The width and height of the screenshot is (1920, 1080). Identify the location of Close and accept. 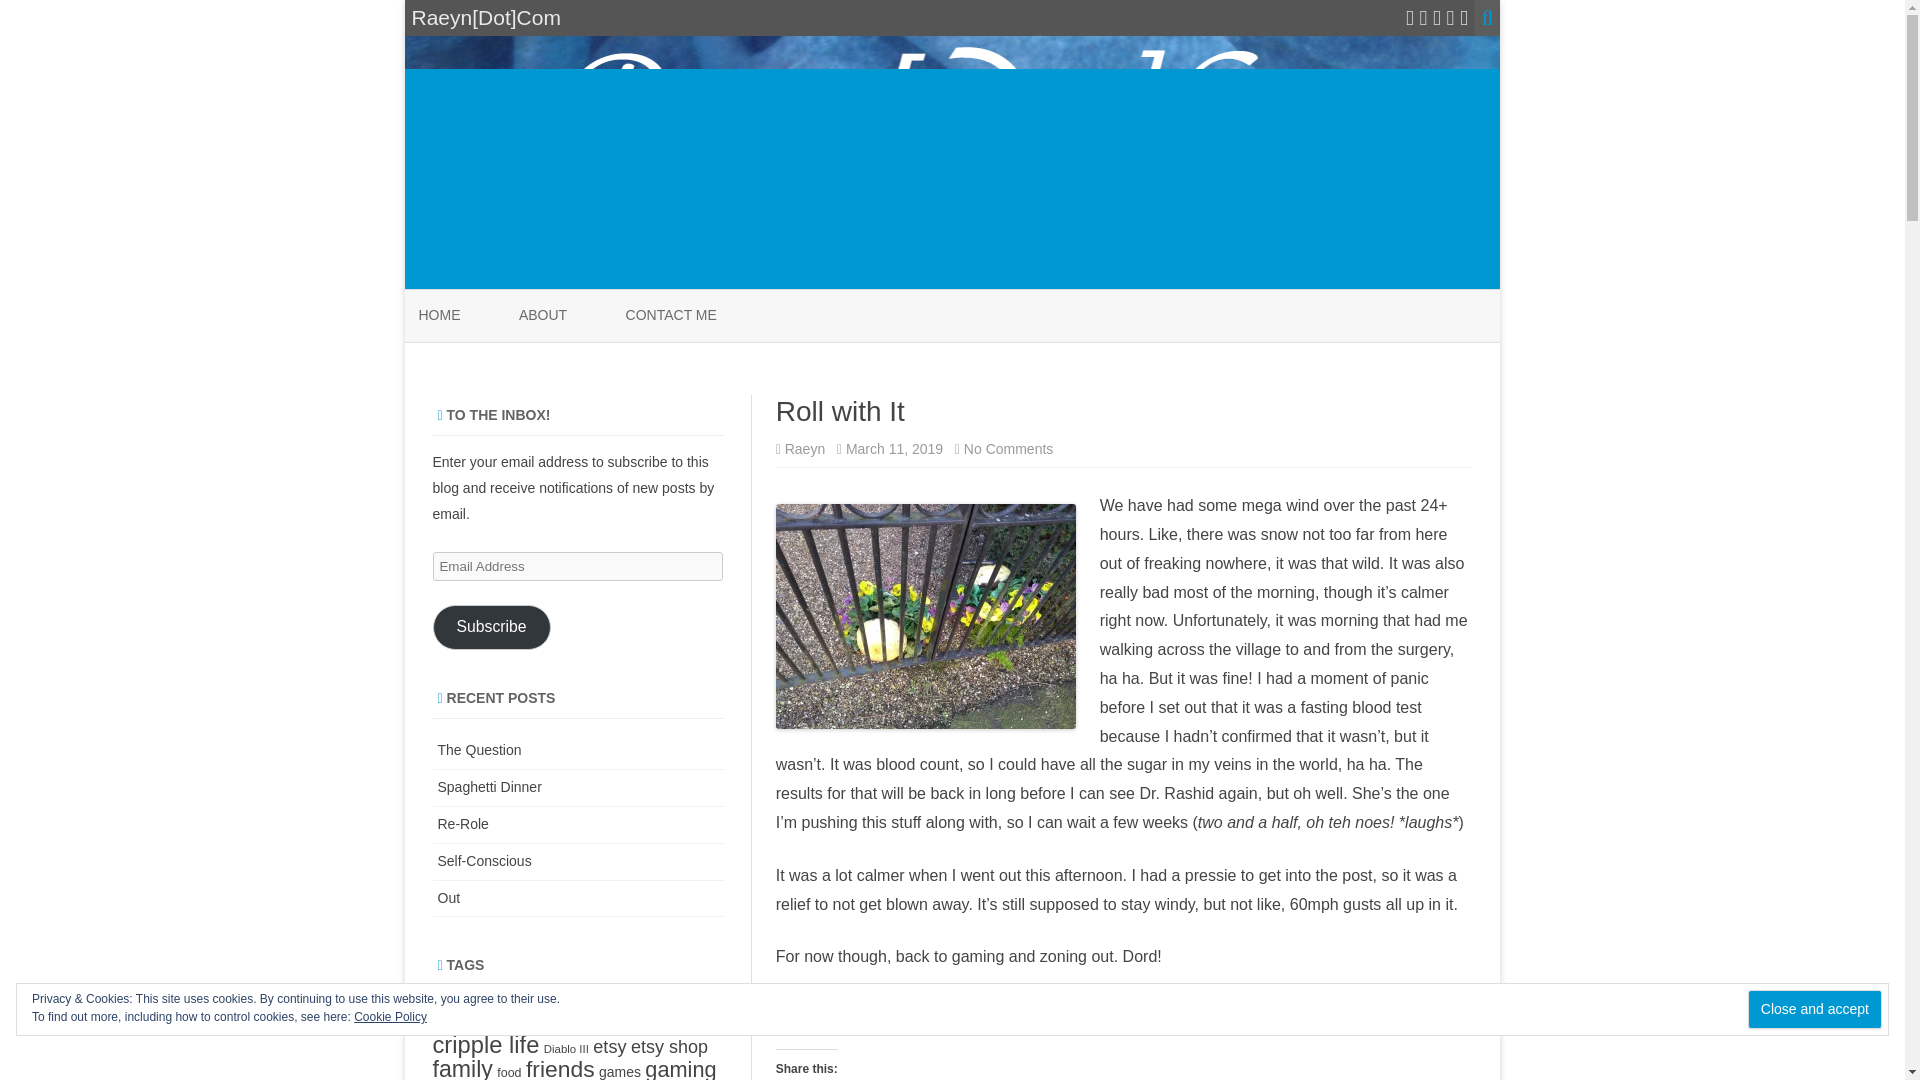
(1814, 1010).